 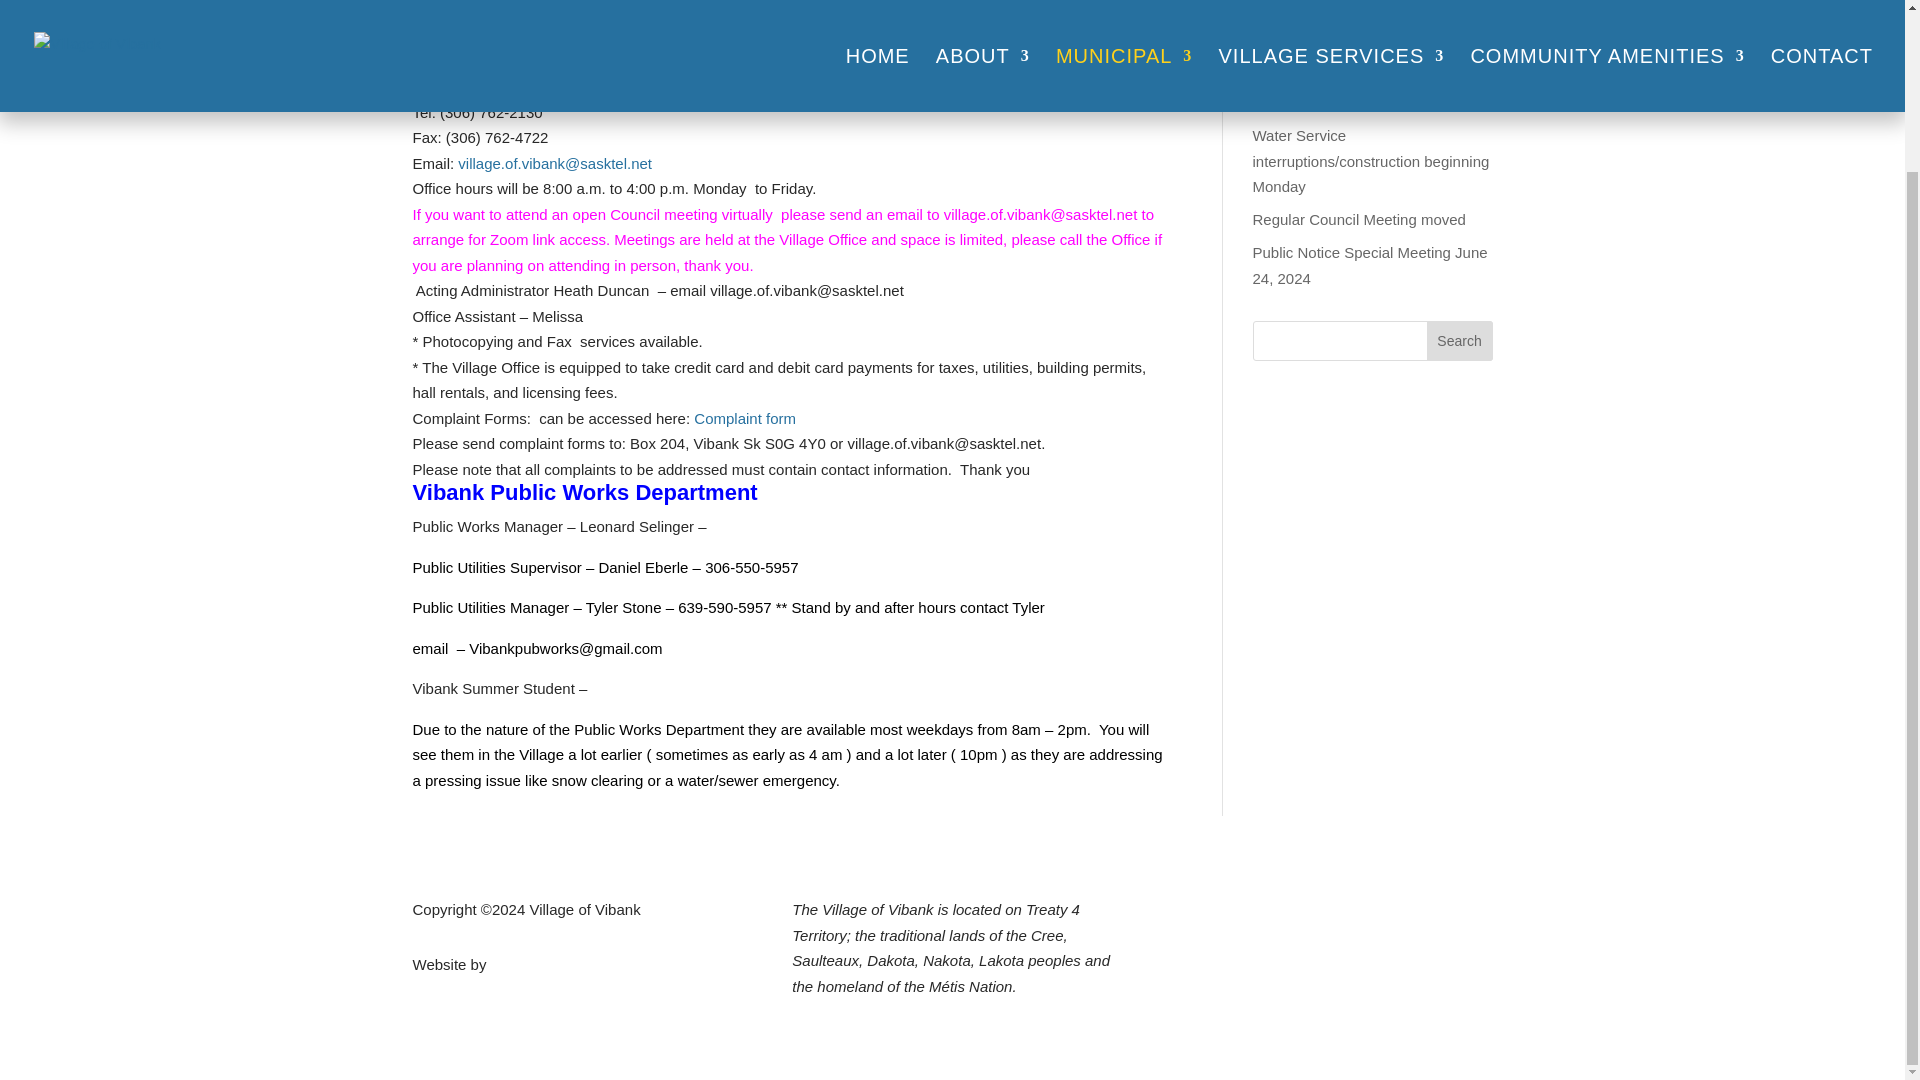 What do you see at coordinates (1349, 30) in the screenshot?
I see `Precautionary Drinking Water Advisory In Effect` at bounding box center [1349, 30].